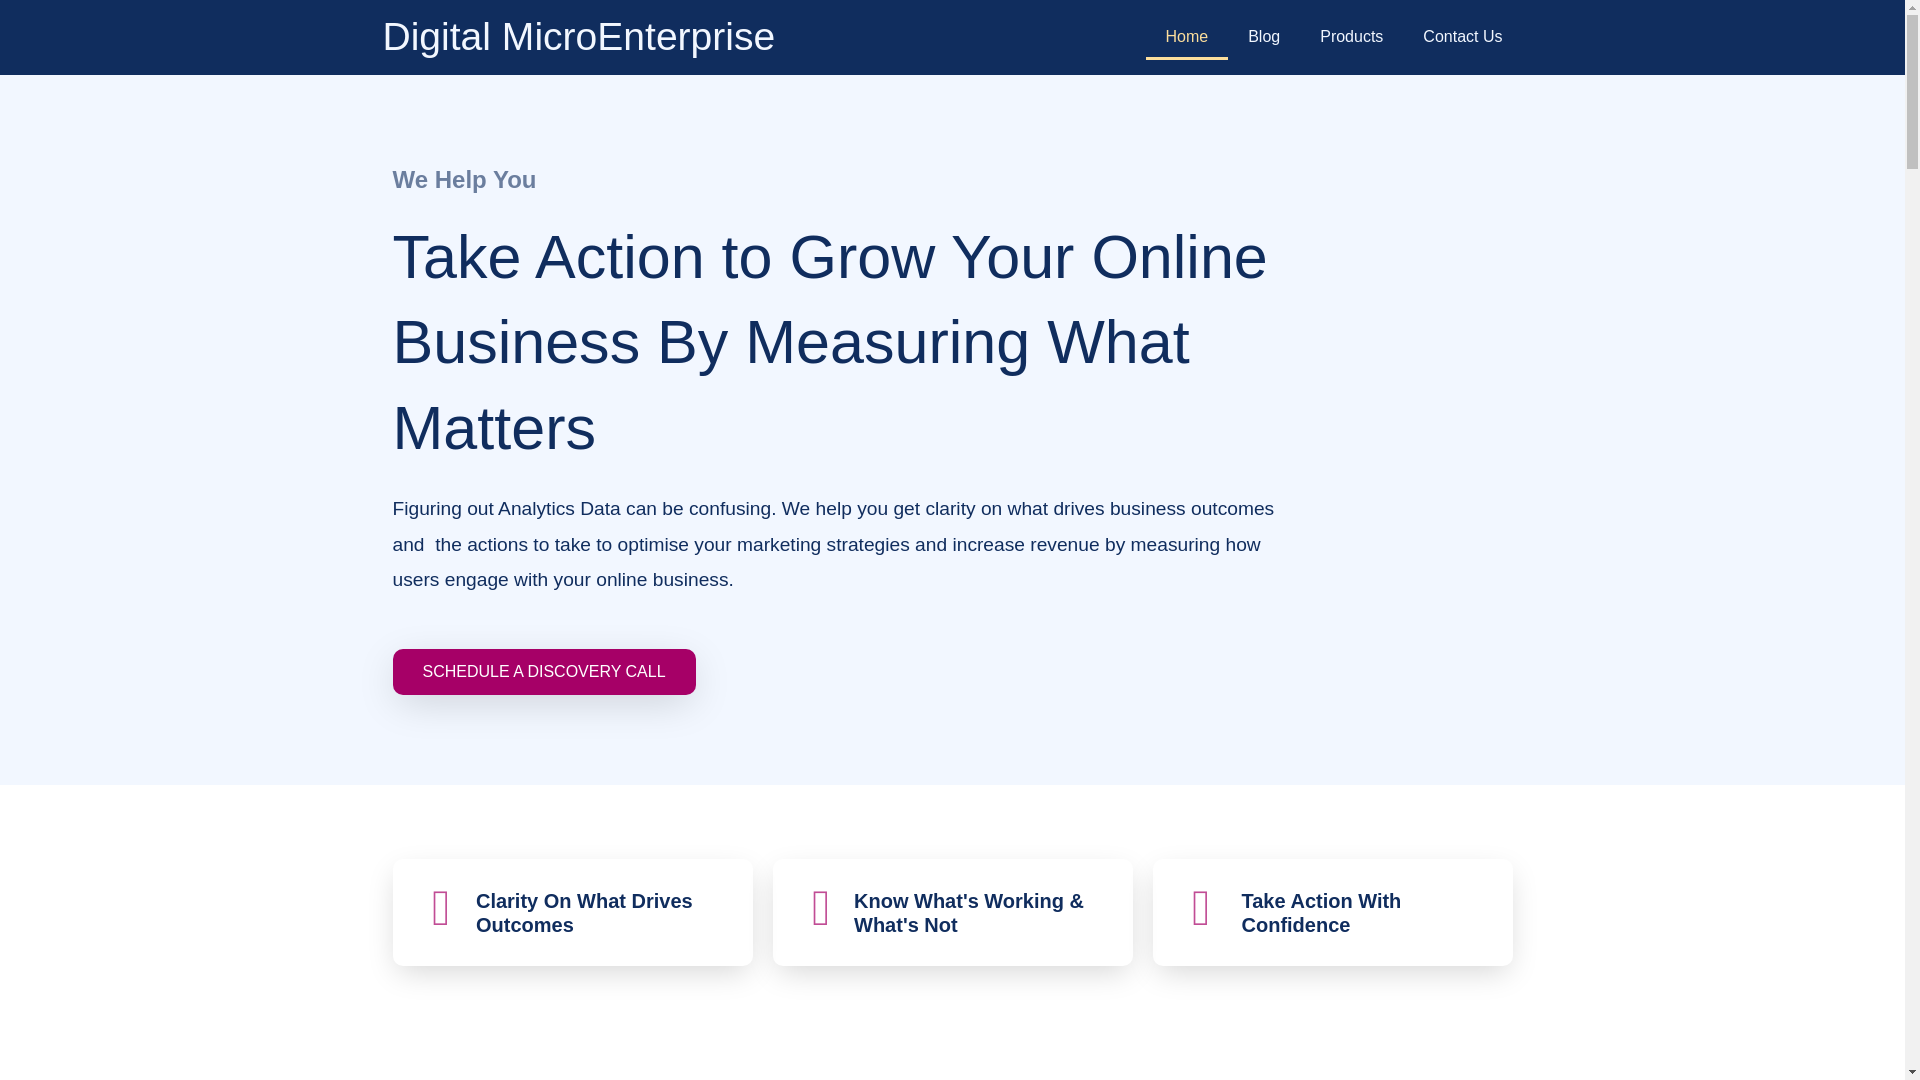 This screenshot has width=1920, height=1080. I want to click on Contact Us, so click(1462, 37).